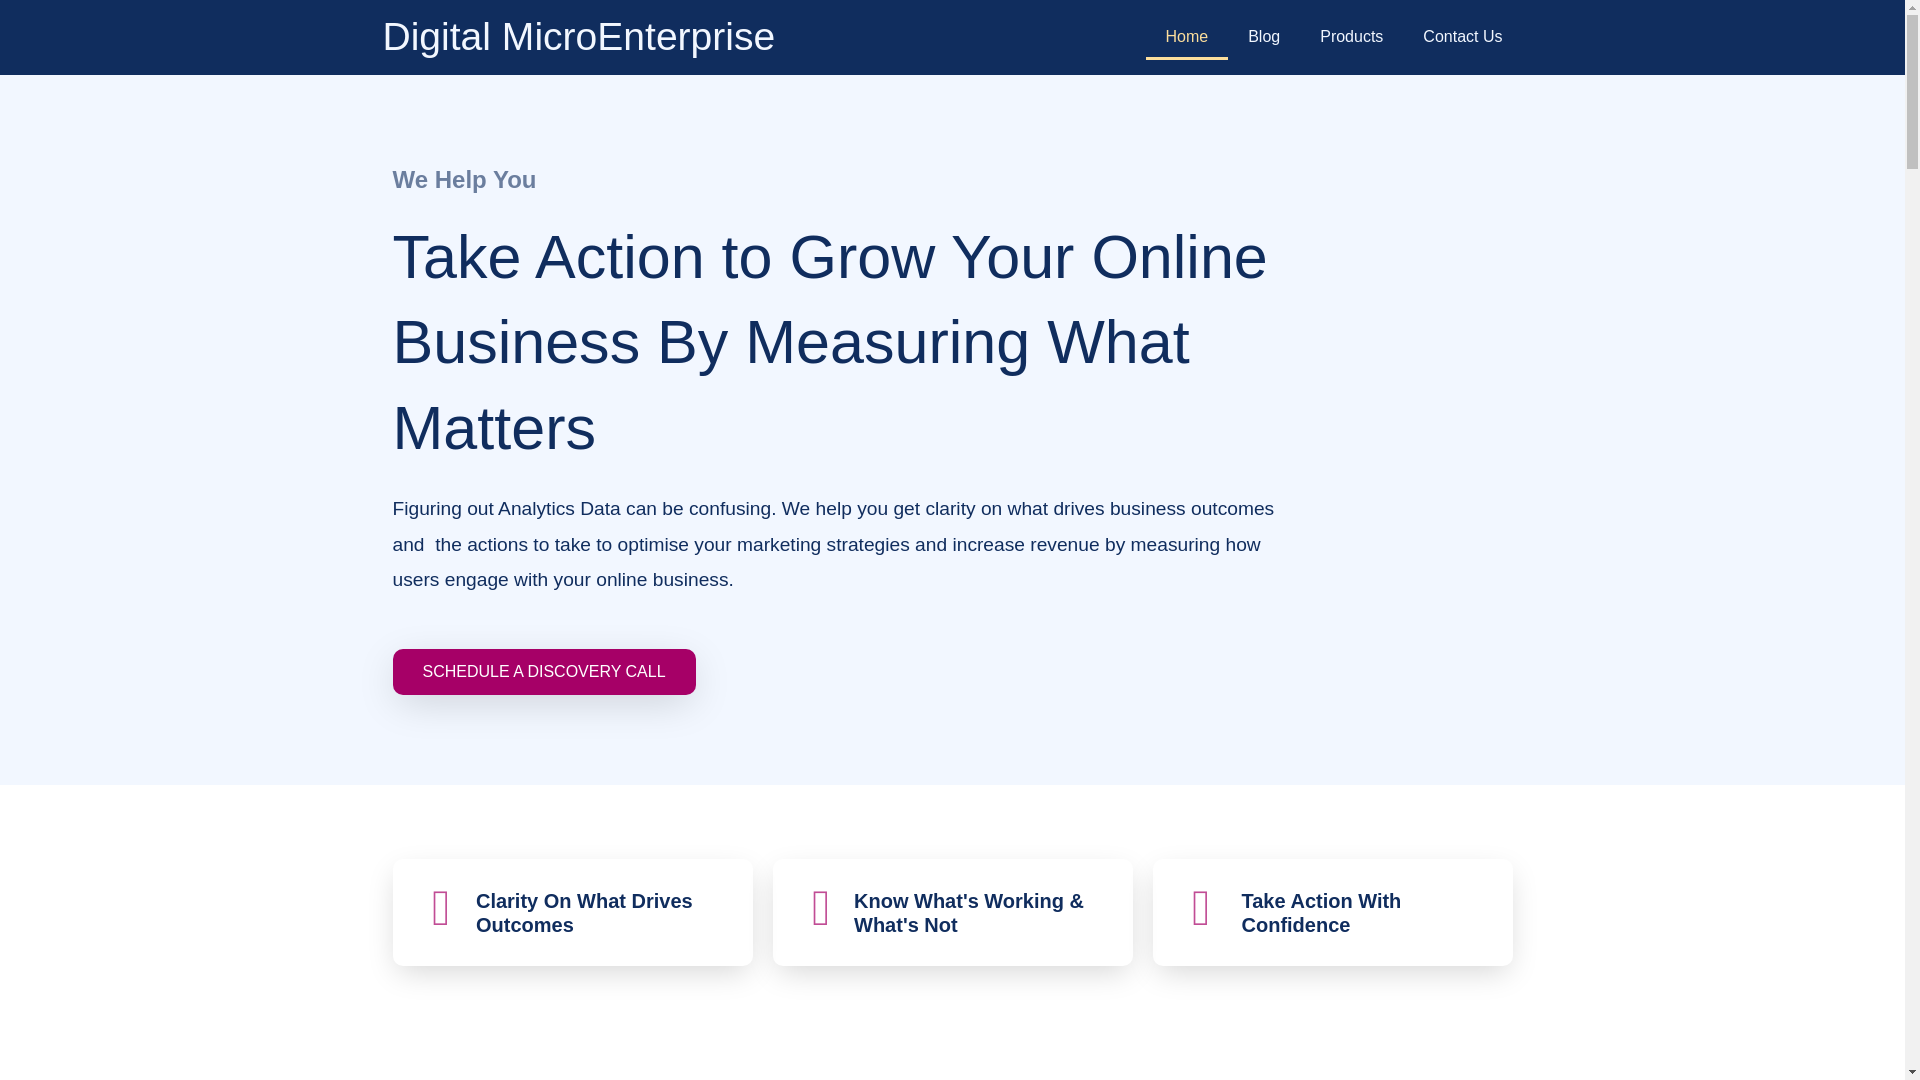 This screenshot has width=1920, height=1080. I want to click on Contact Us, so click(1462, 37).